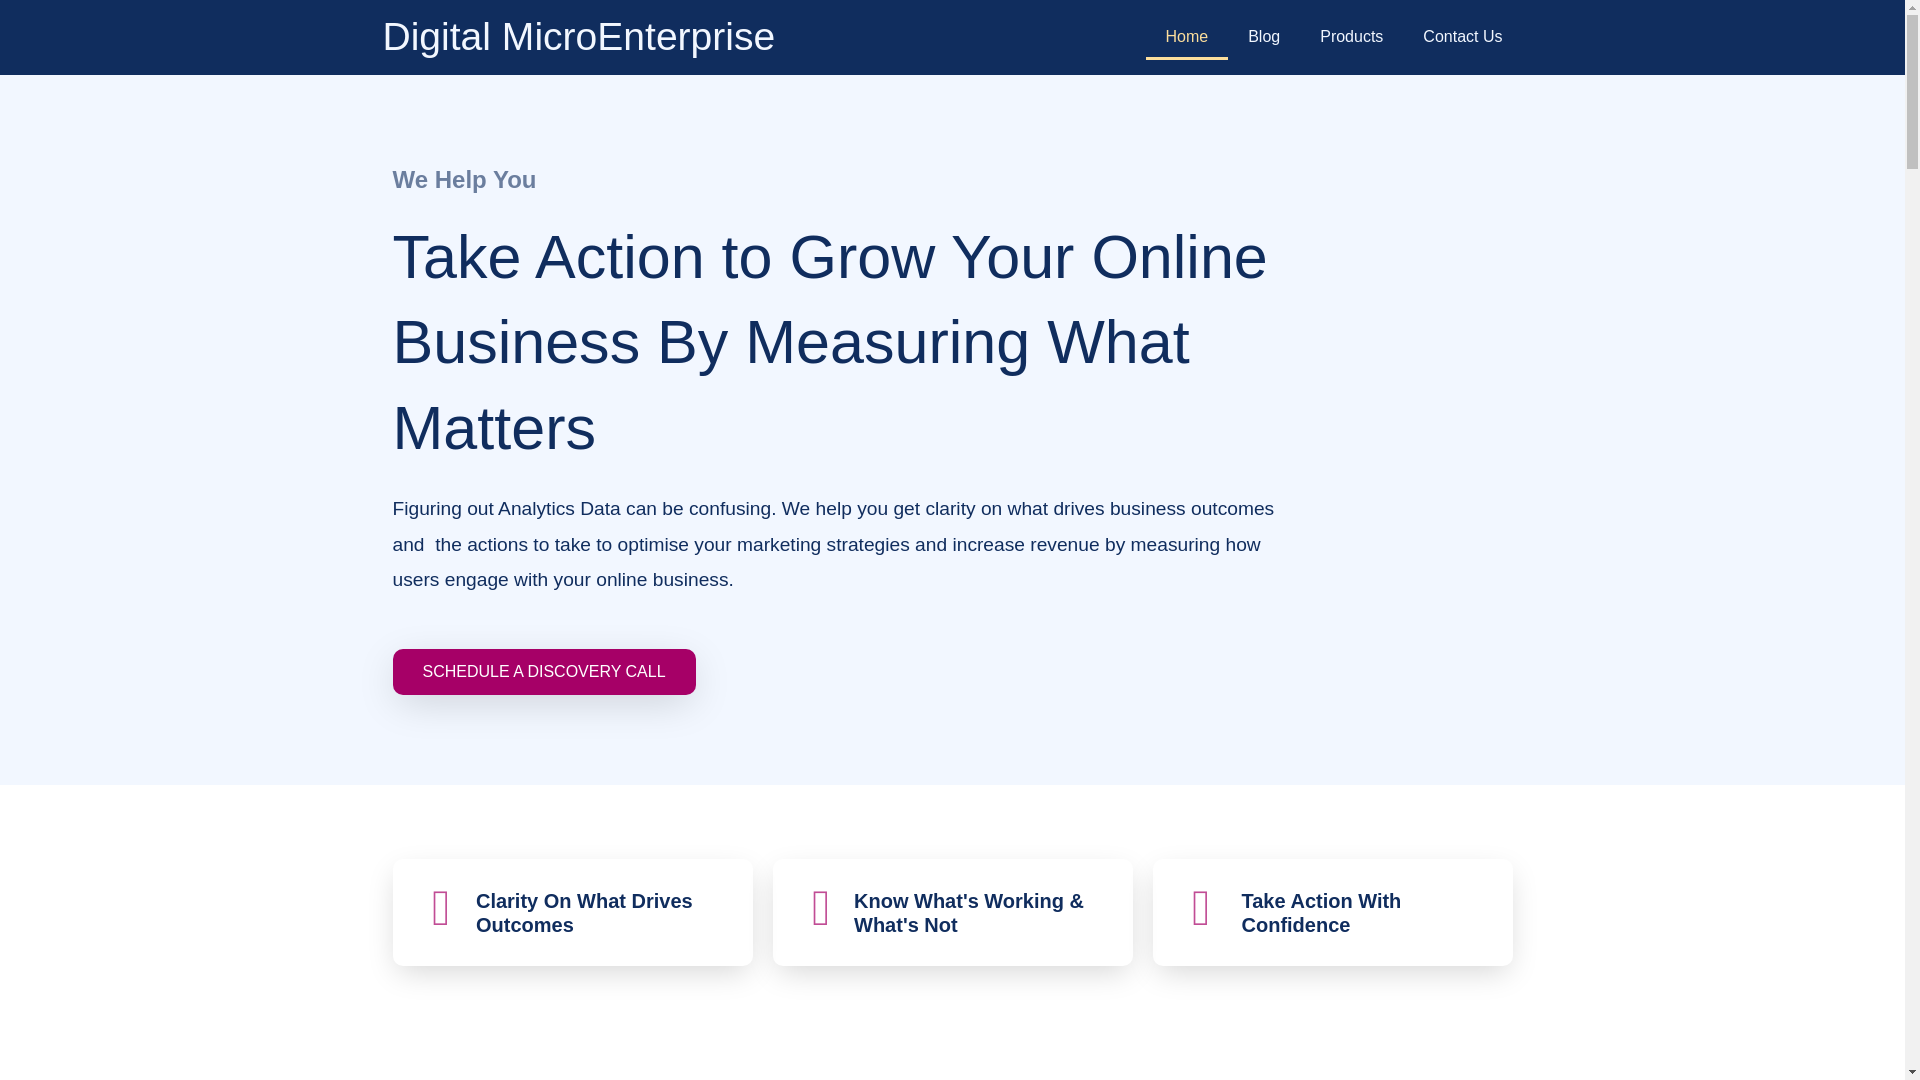 This screenshot has width=1920, height=1080. I want to click on Contact Us, so click(1462, 37).